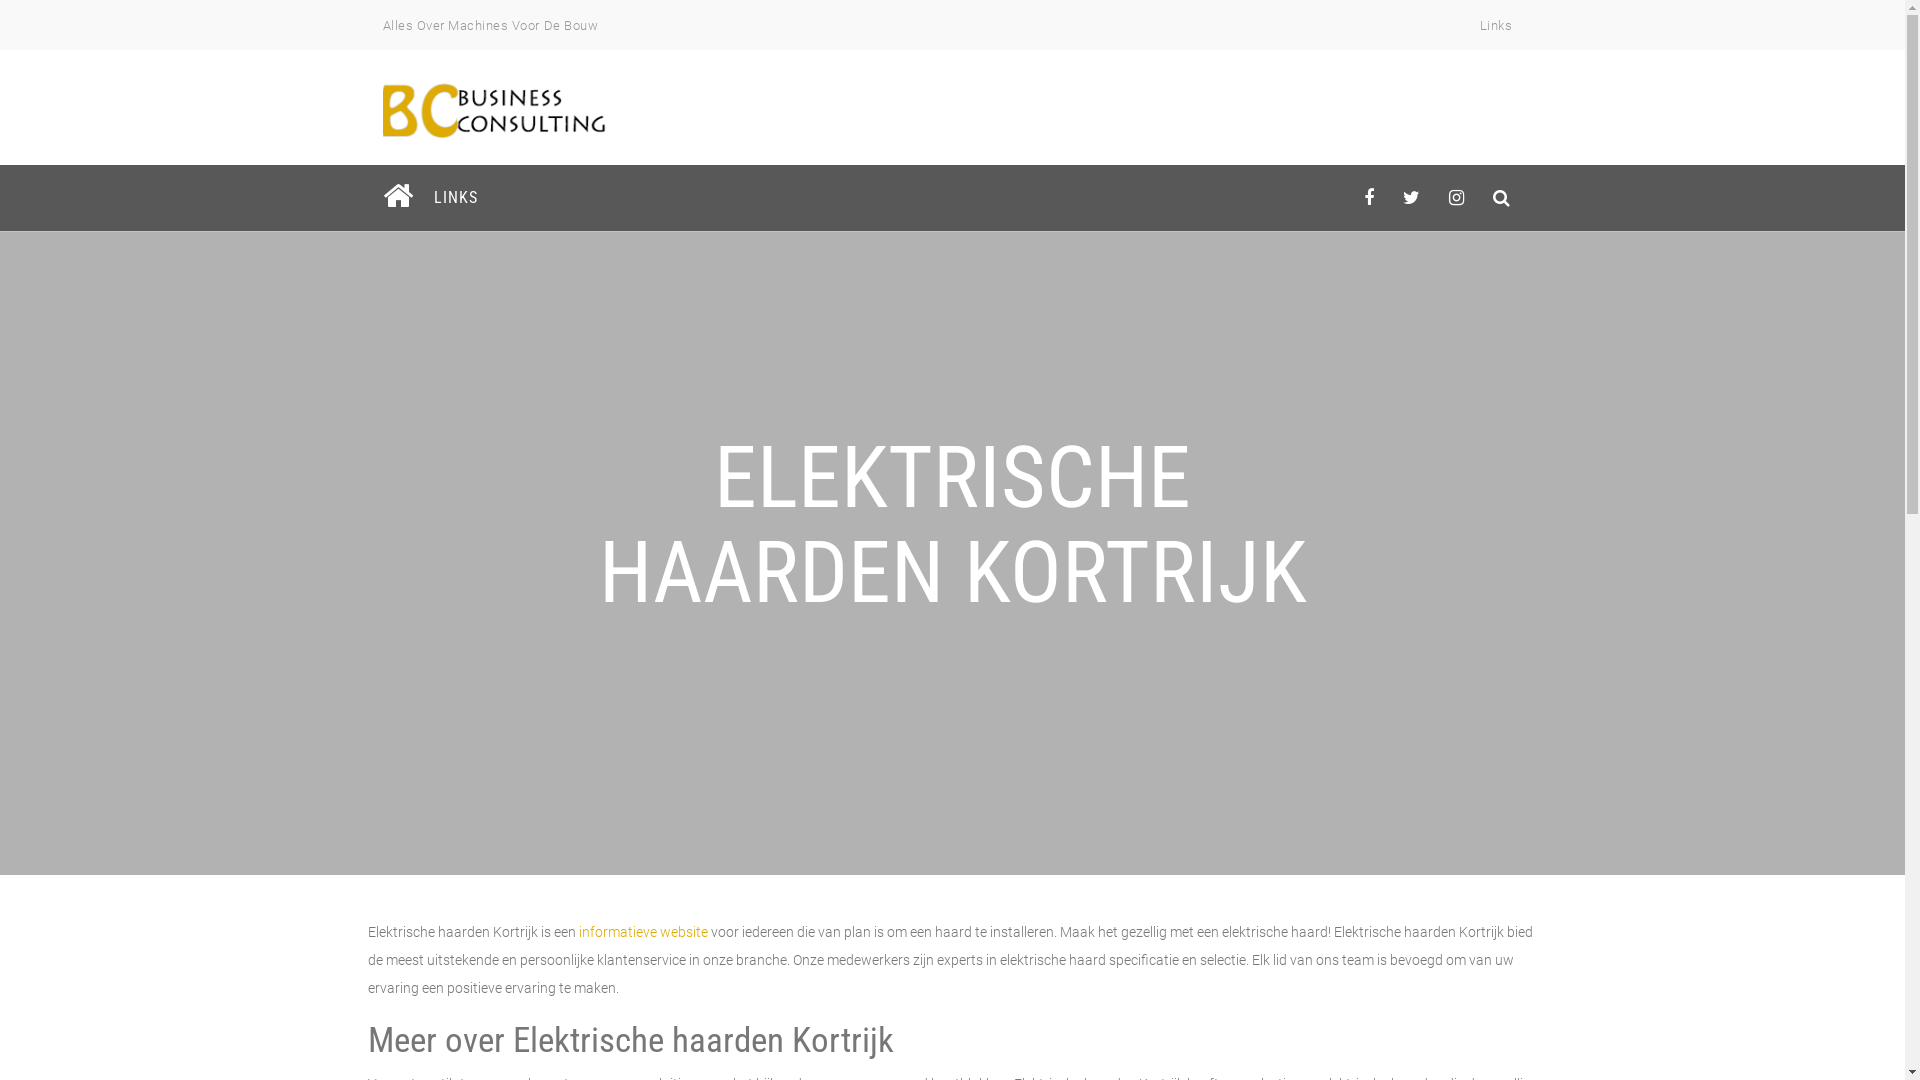 The width and height of the screenshot is (1920, 1080). Describe the element at coordinates (454, 198) in the screenshot. I see `LINKS` at that location.